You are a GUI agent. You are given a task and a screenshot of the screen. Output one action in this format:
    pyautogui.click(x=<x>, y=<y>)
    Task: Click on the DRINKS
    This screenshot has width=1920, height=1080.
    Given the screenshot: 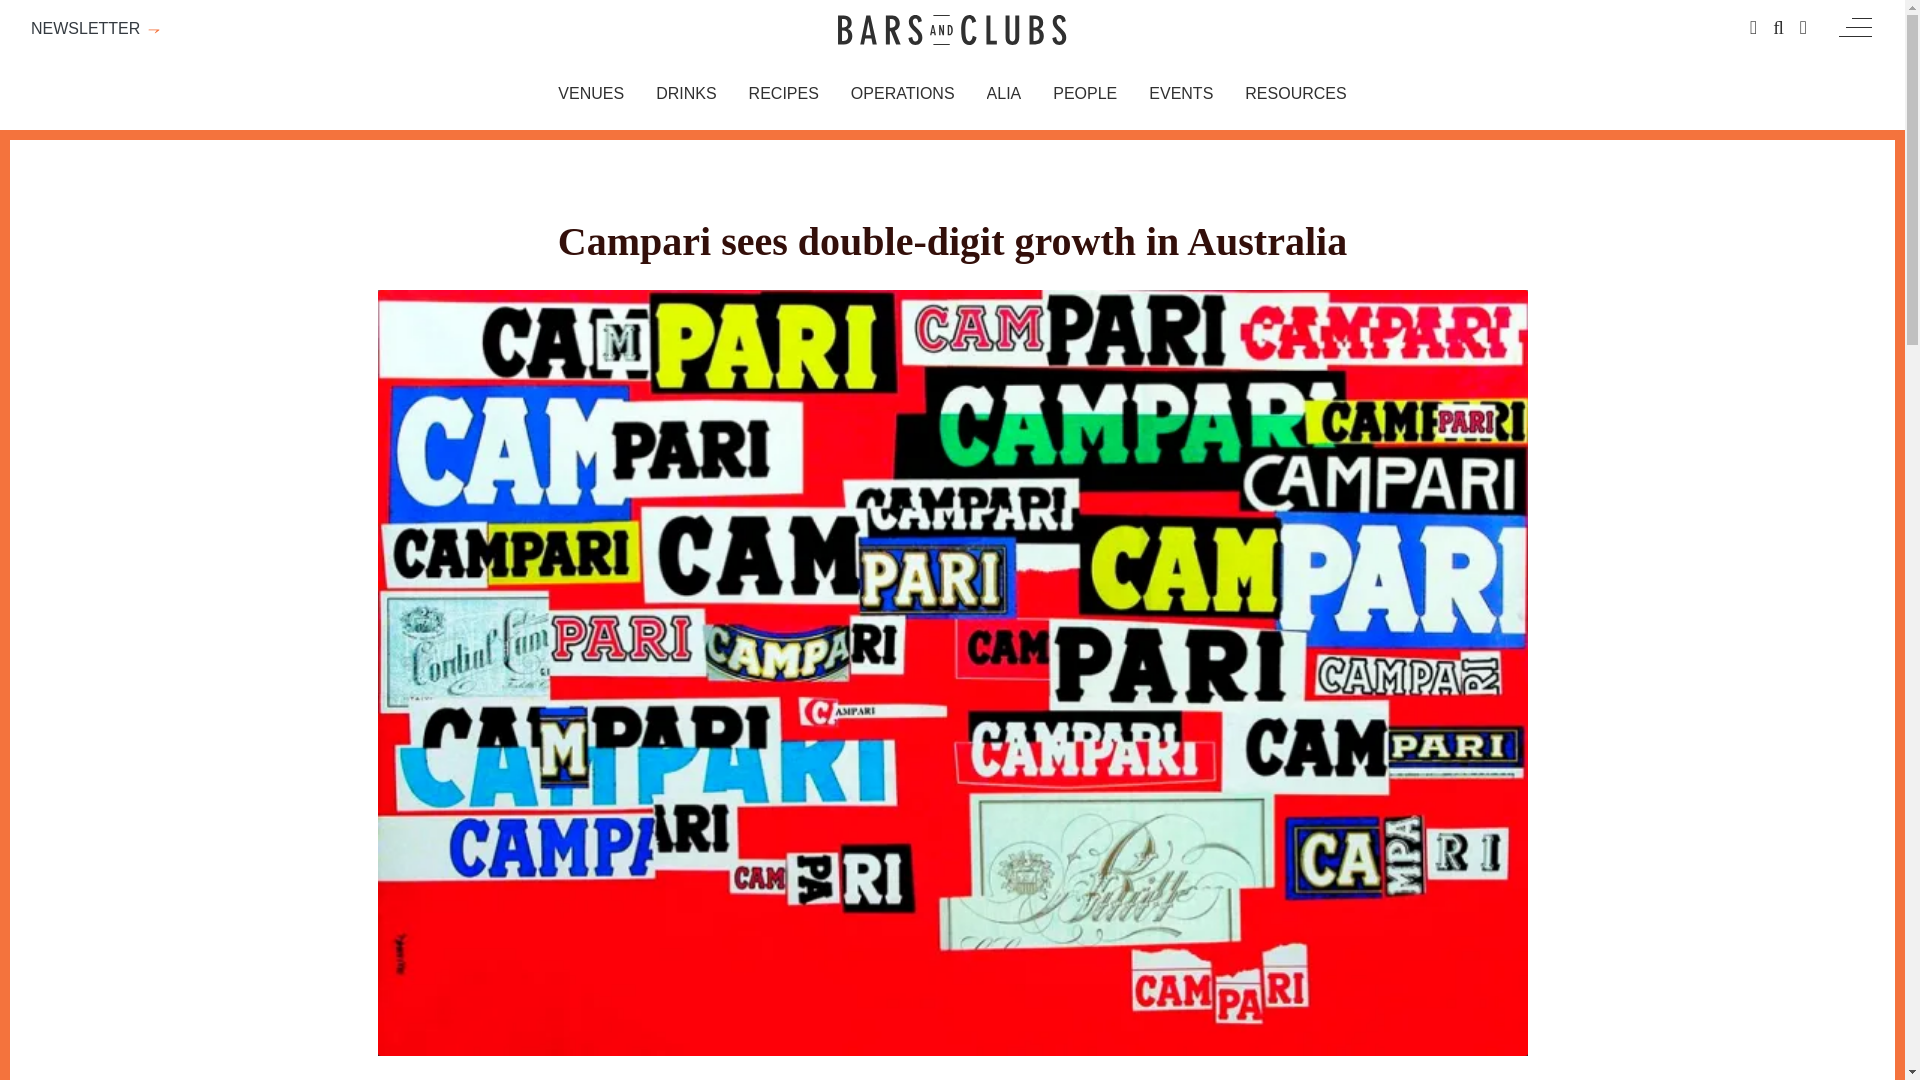 What is the action you would take?
    pyautogui.click(x=686, y=94)
    